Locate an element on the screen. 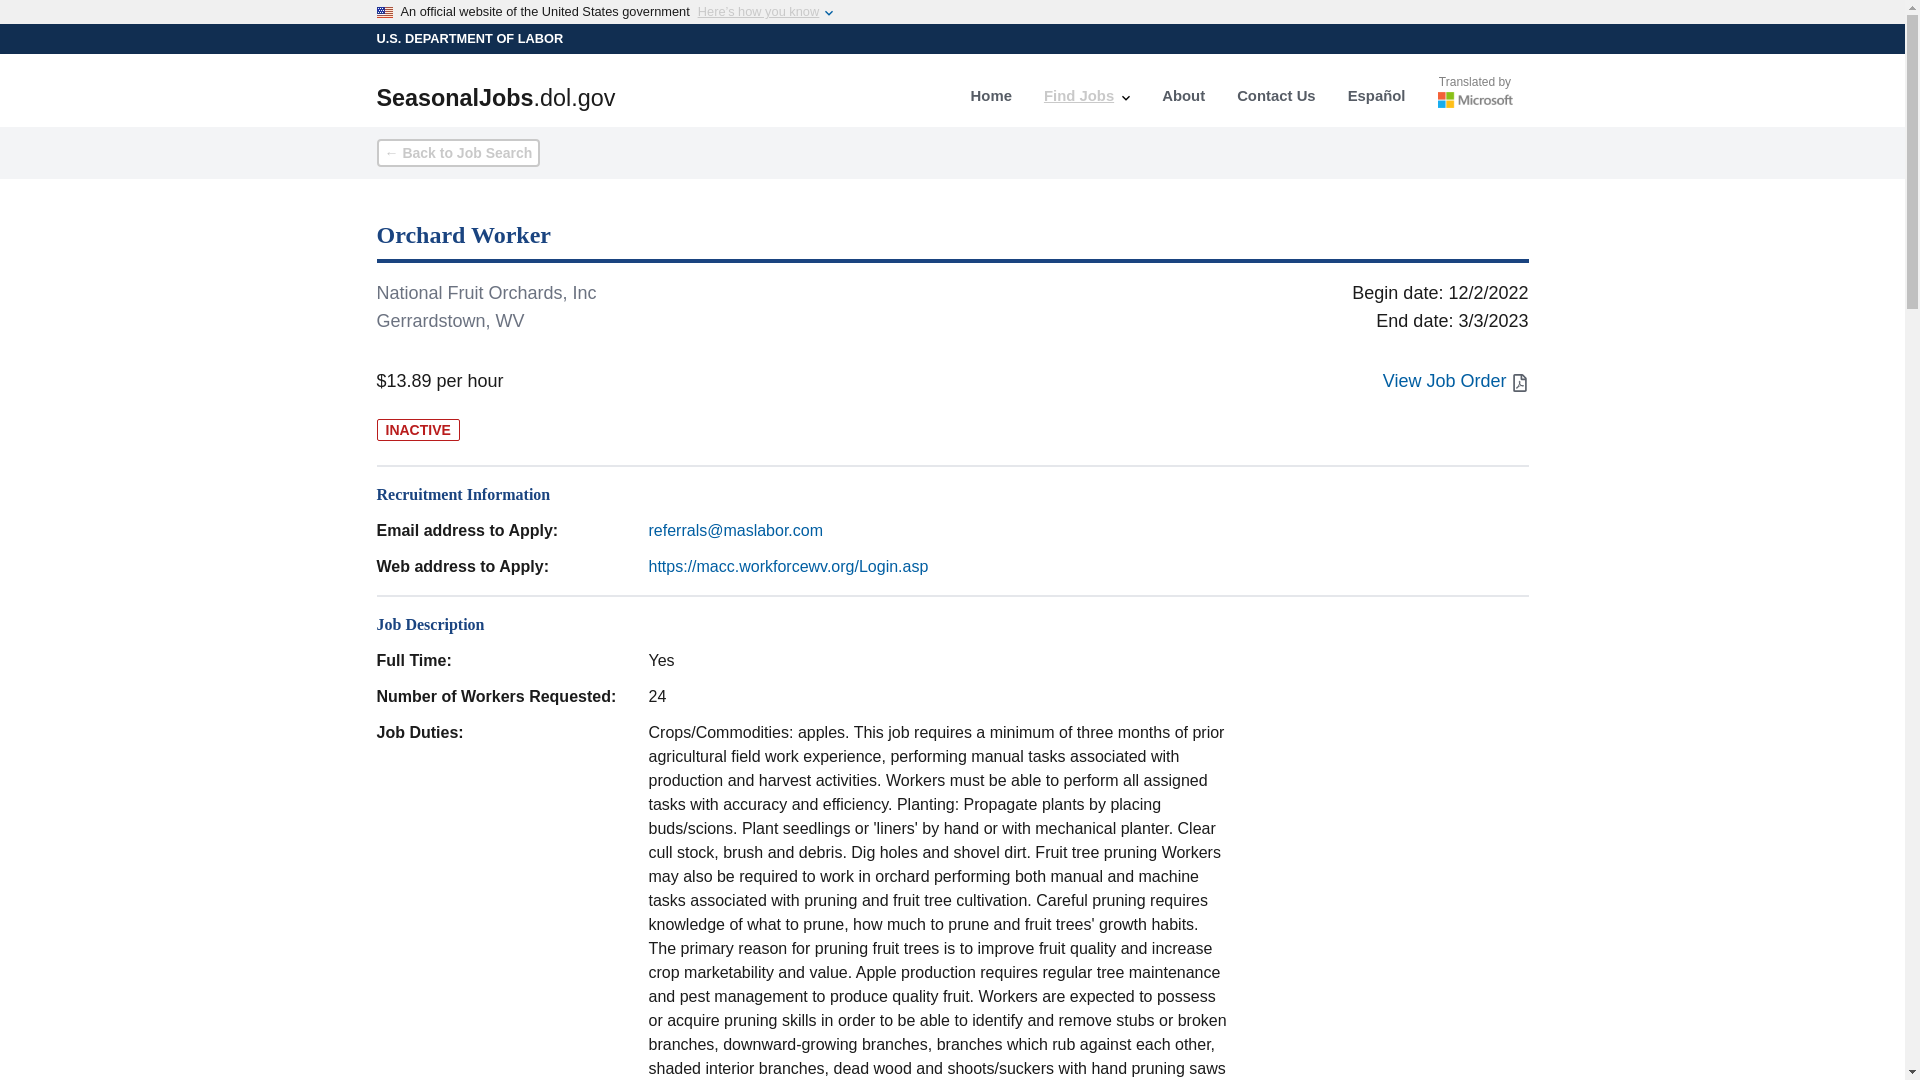 Image resolution: width=1920 pixels, height=1080 pixels. Contact Us is located at coordinates (1276, 96).